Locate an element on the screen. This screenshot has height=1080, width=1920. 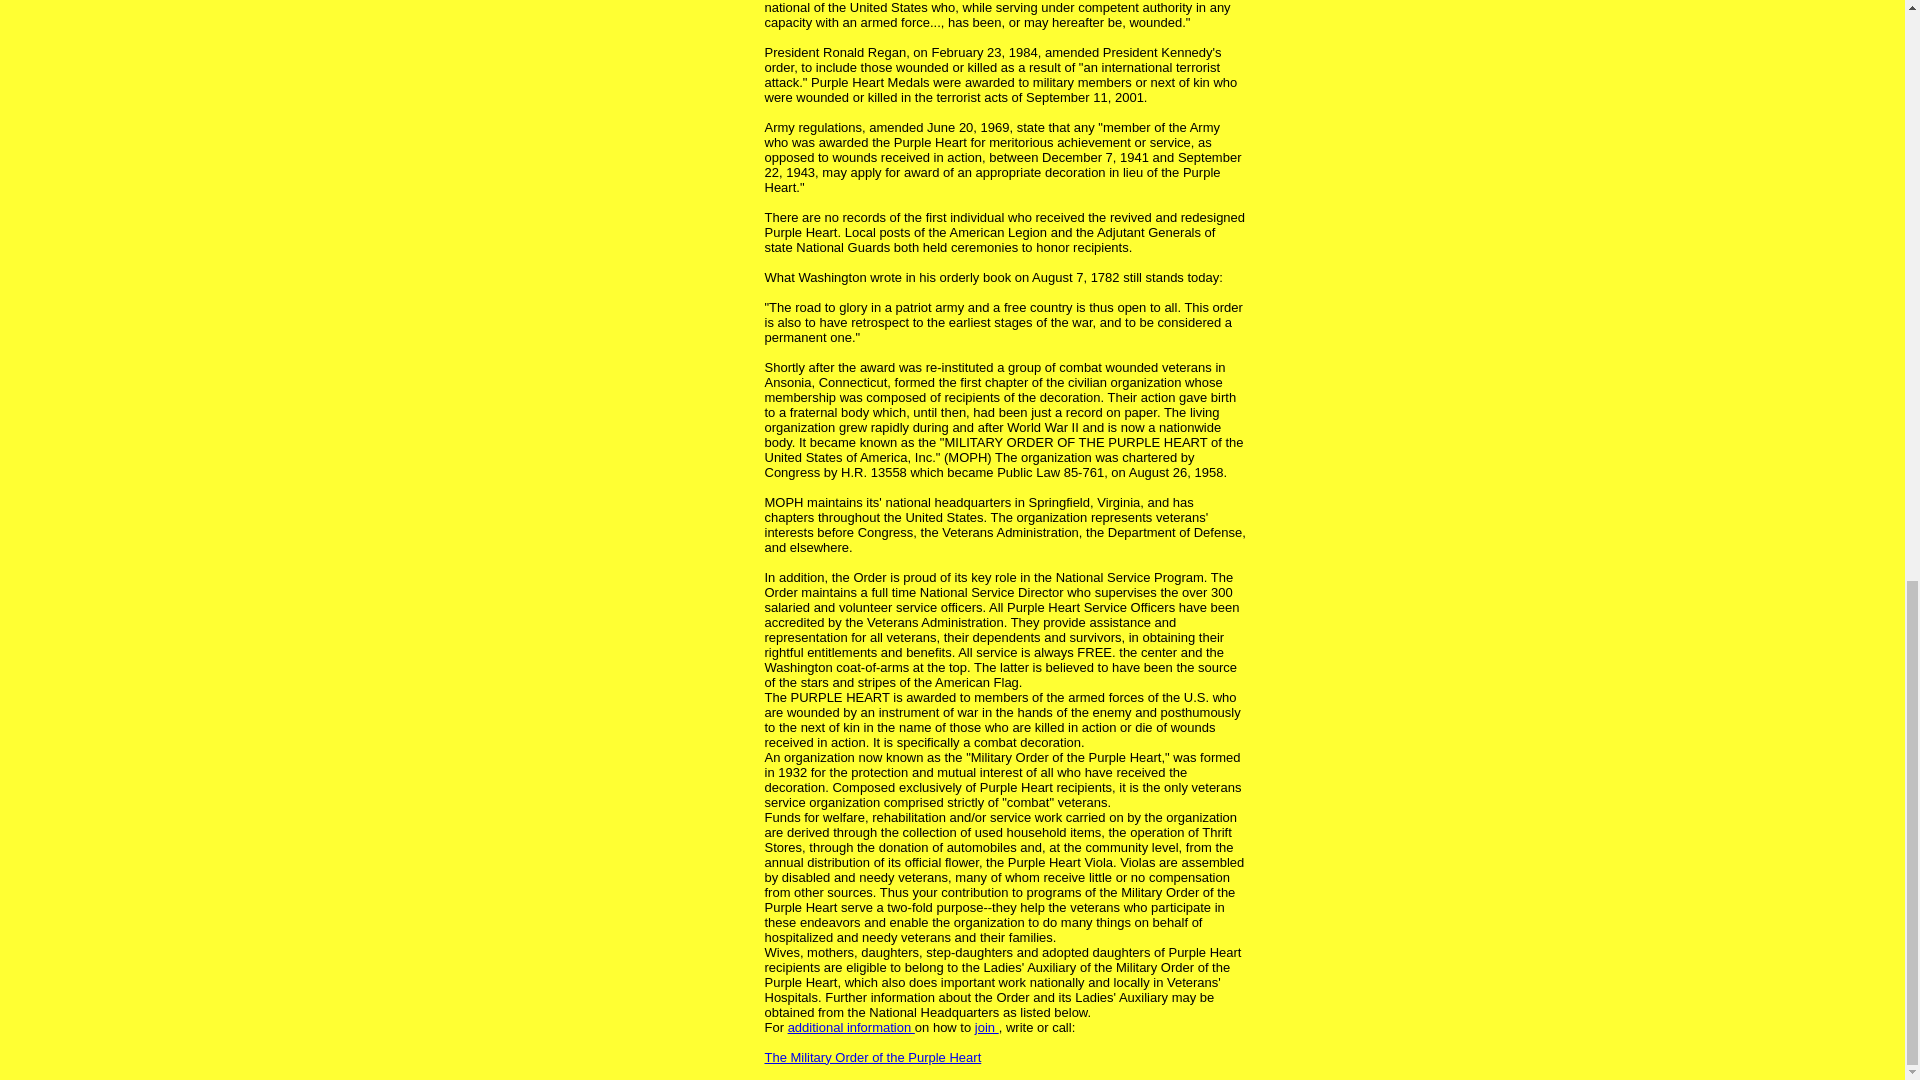
join is located at coordinates (986, 1026).